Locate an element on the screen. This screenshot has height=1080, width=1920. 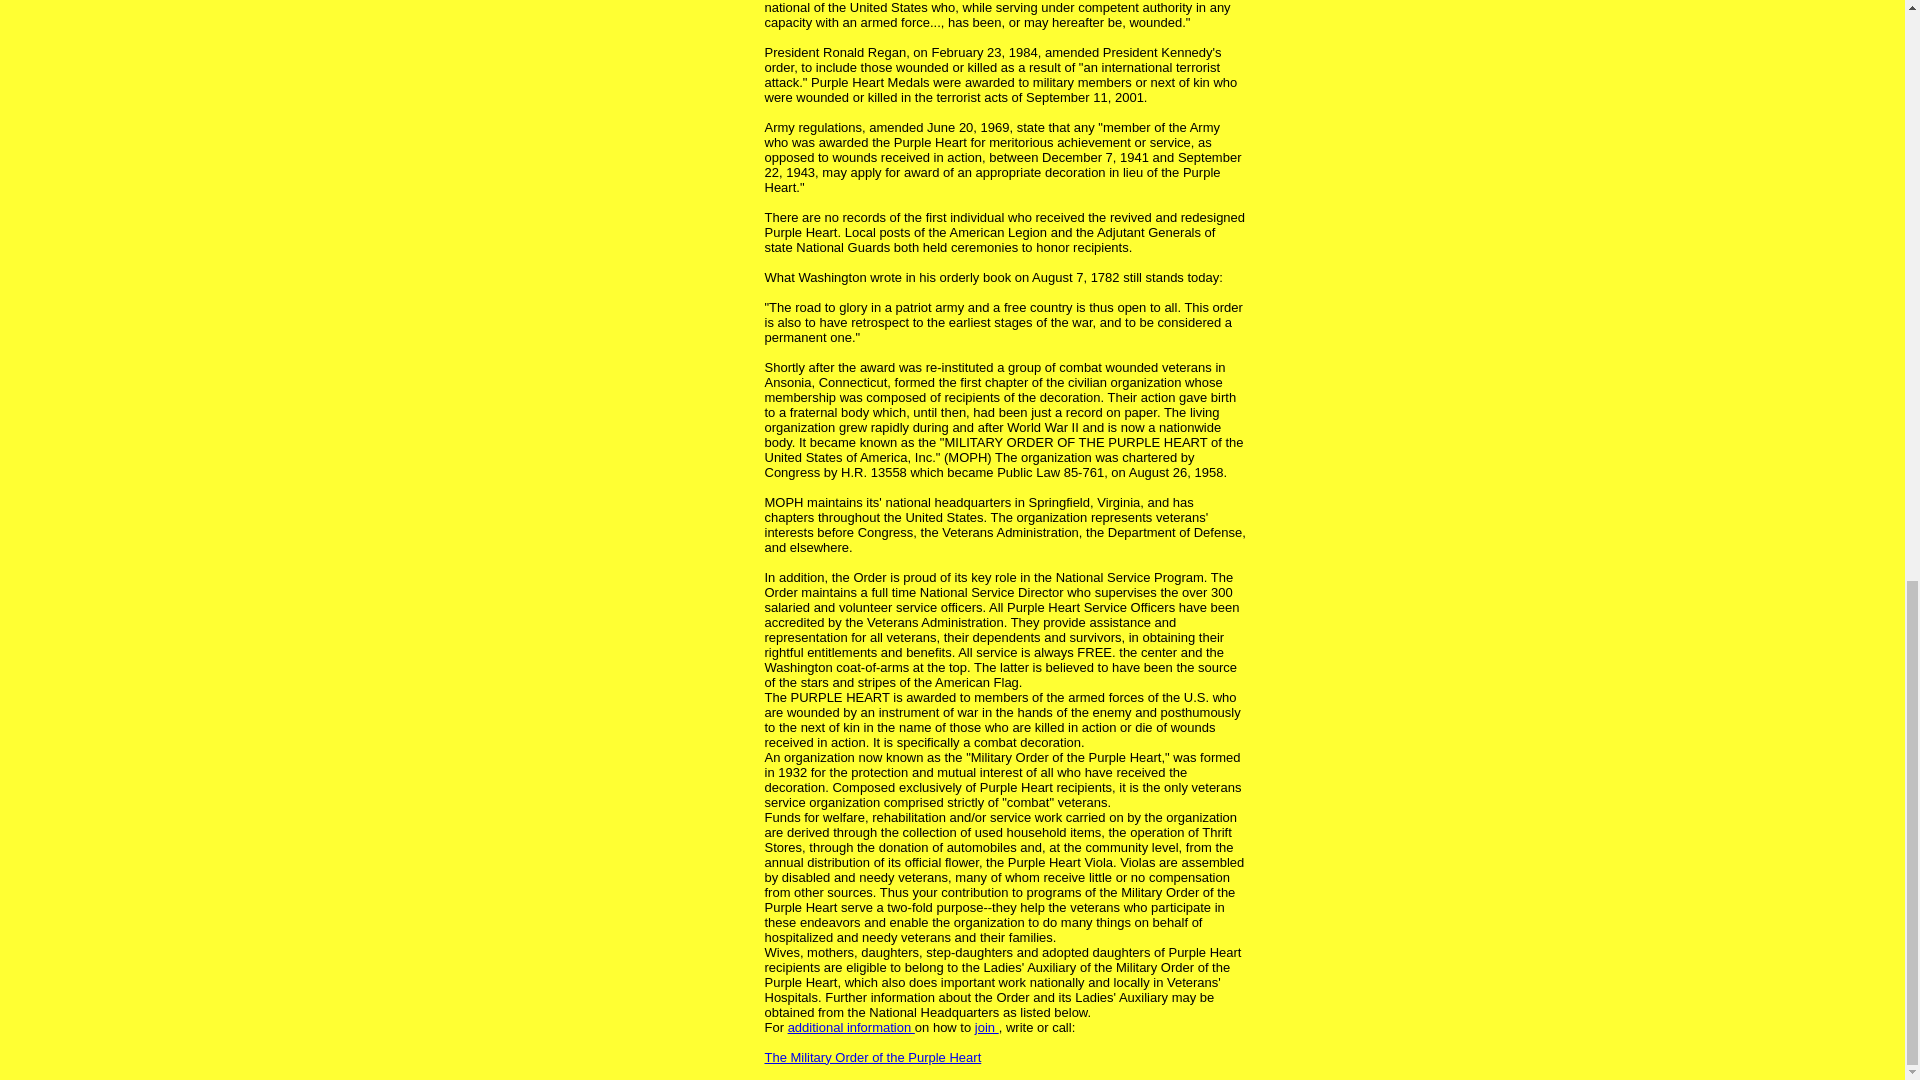
join is located at coordinates (986, 1026).